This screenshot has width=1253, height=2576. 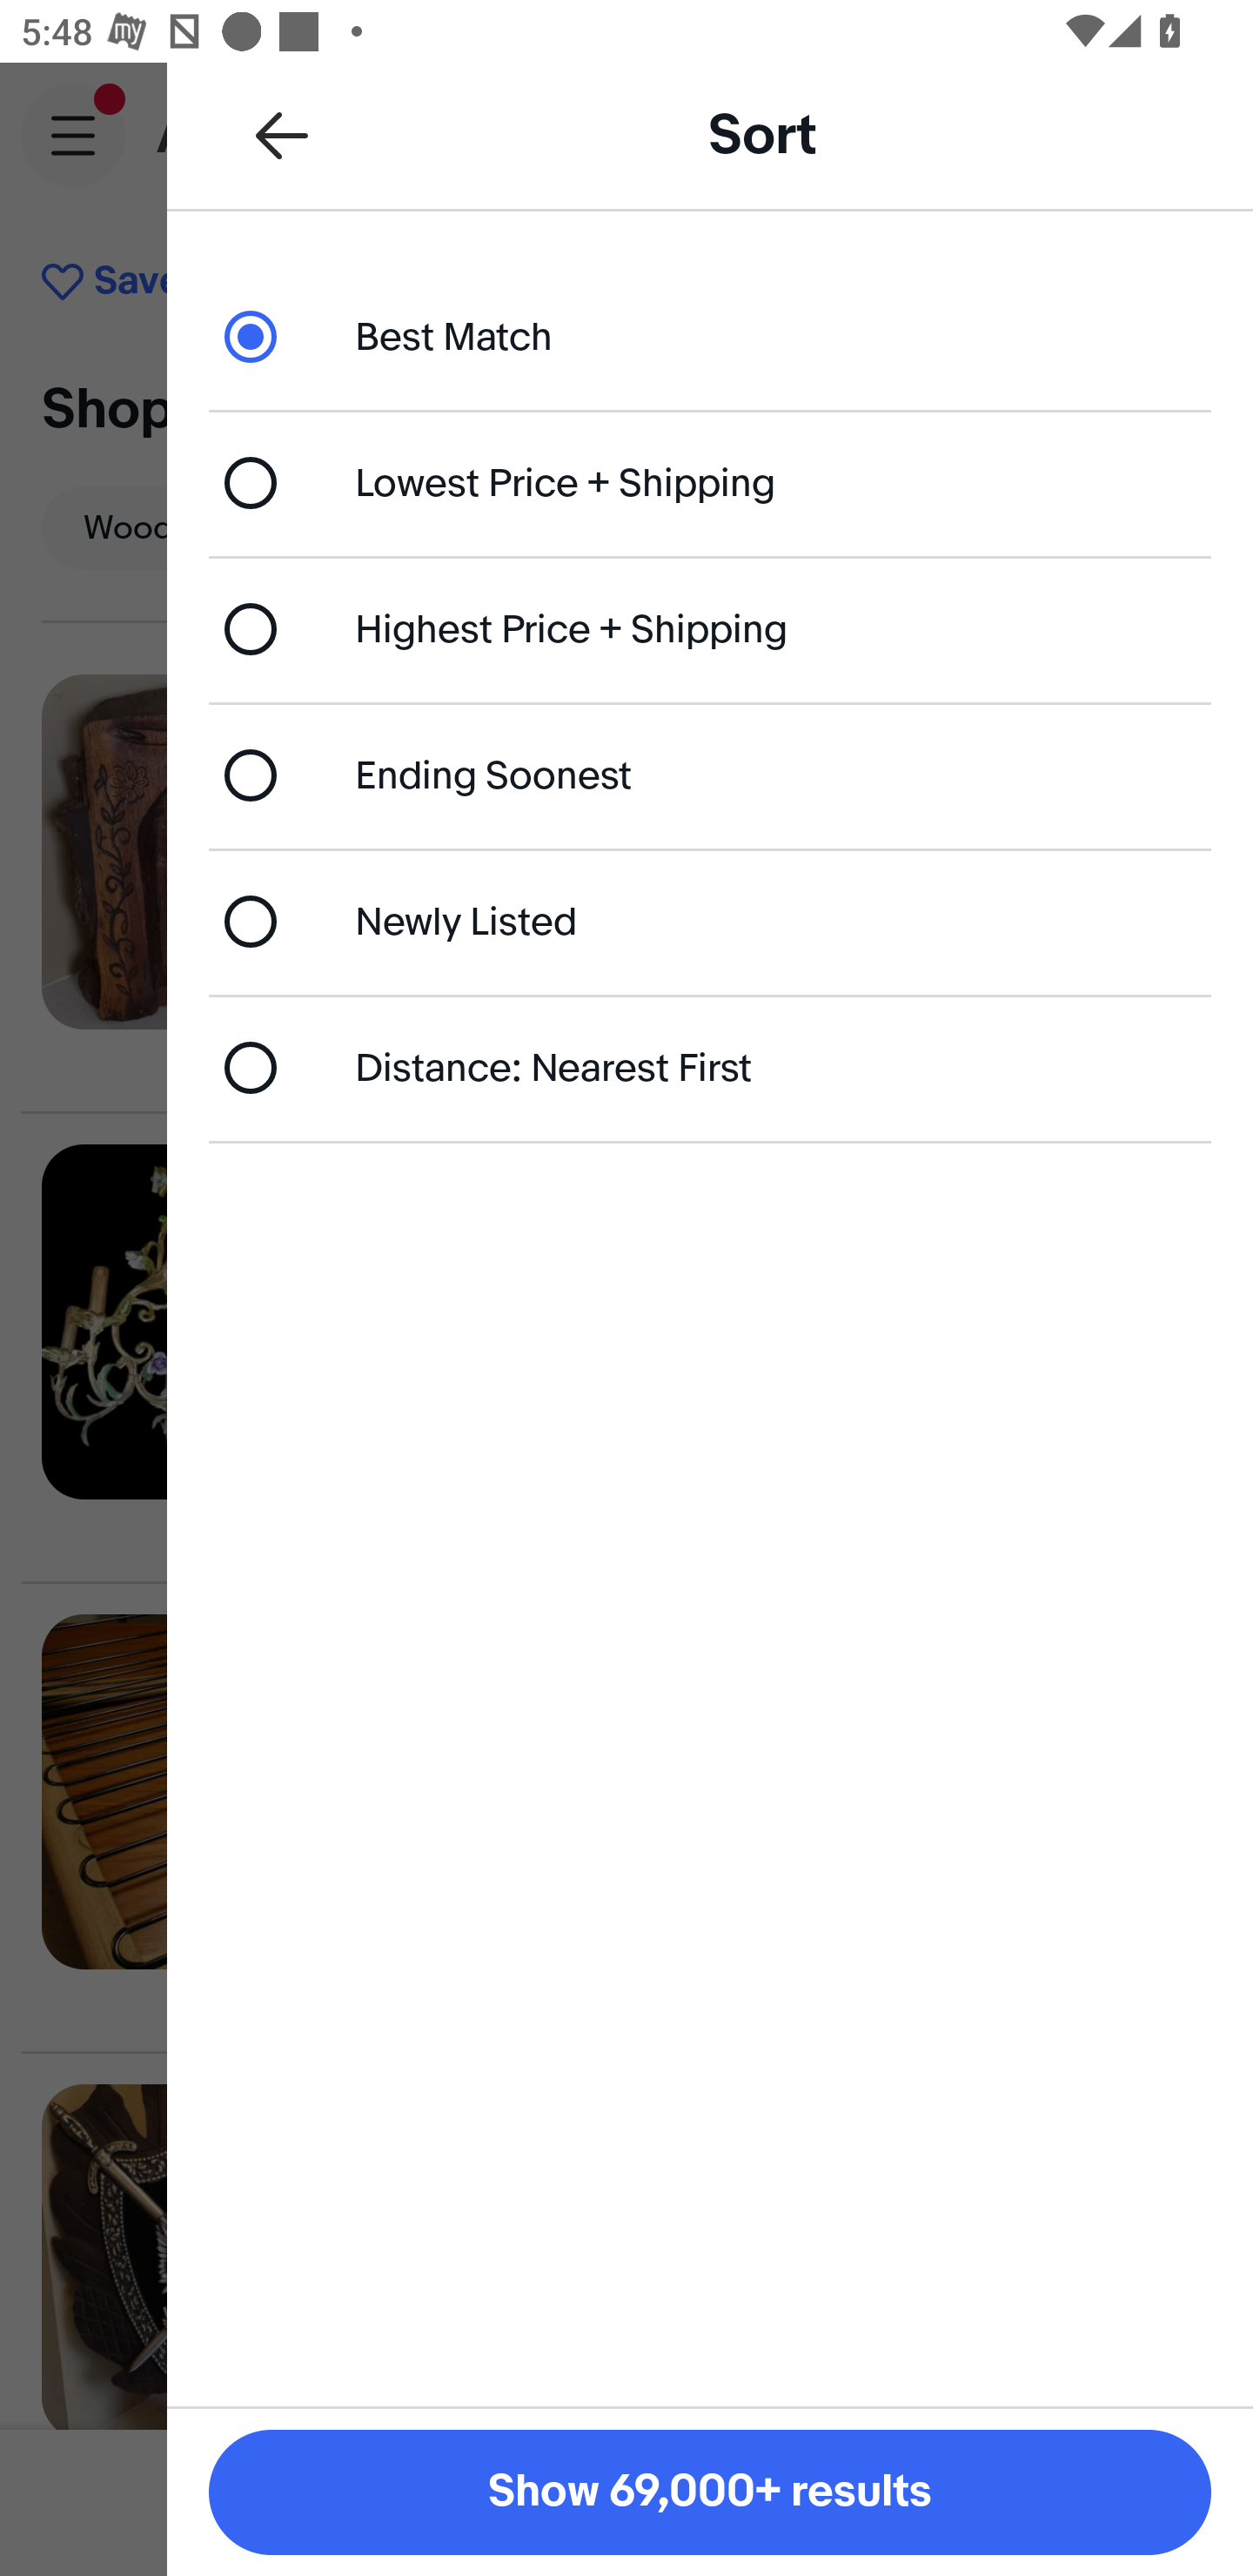 I want to click on Ending Soonest, so click(x=710, y=775).